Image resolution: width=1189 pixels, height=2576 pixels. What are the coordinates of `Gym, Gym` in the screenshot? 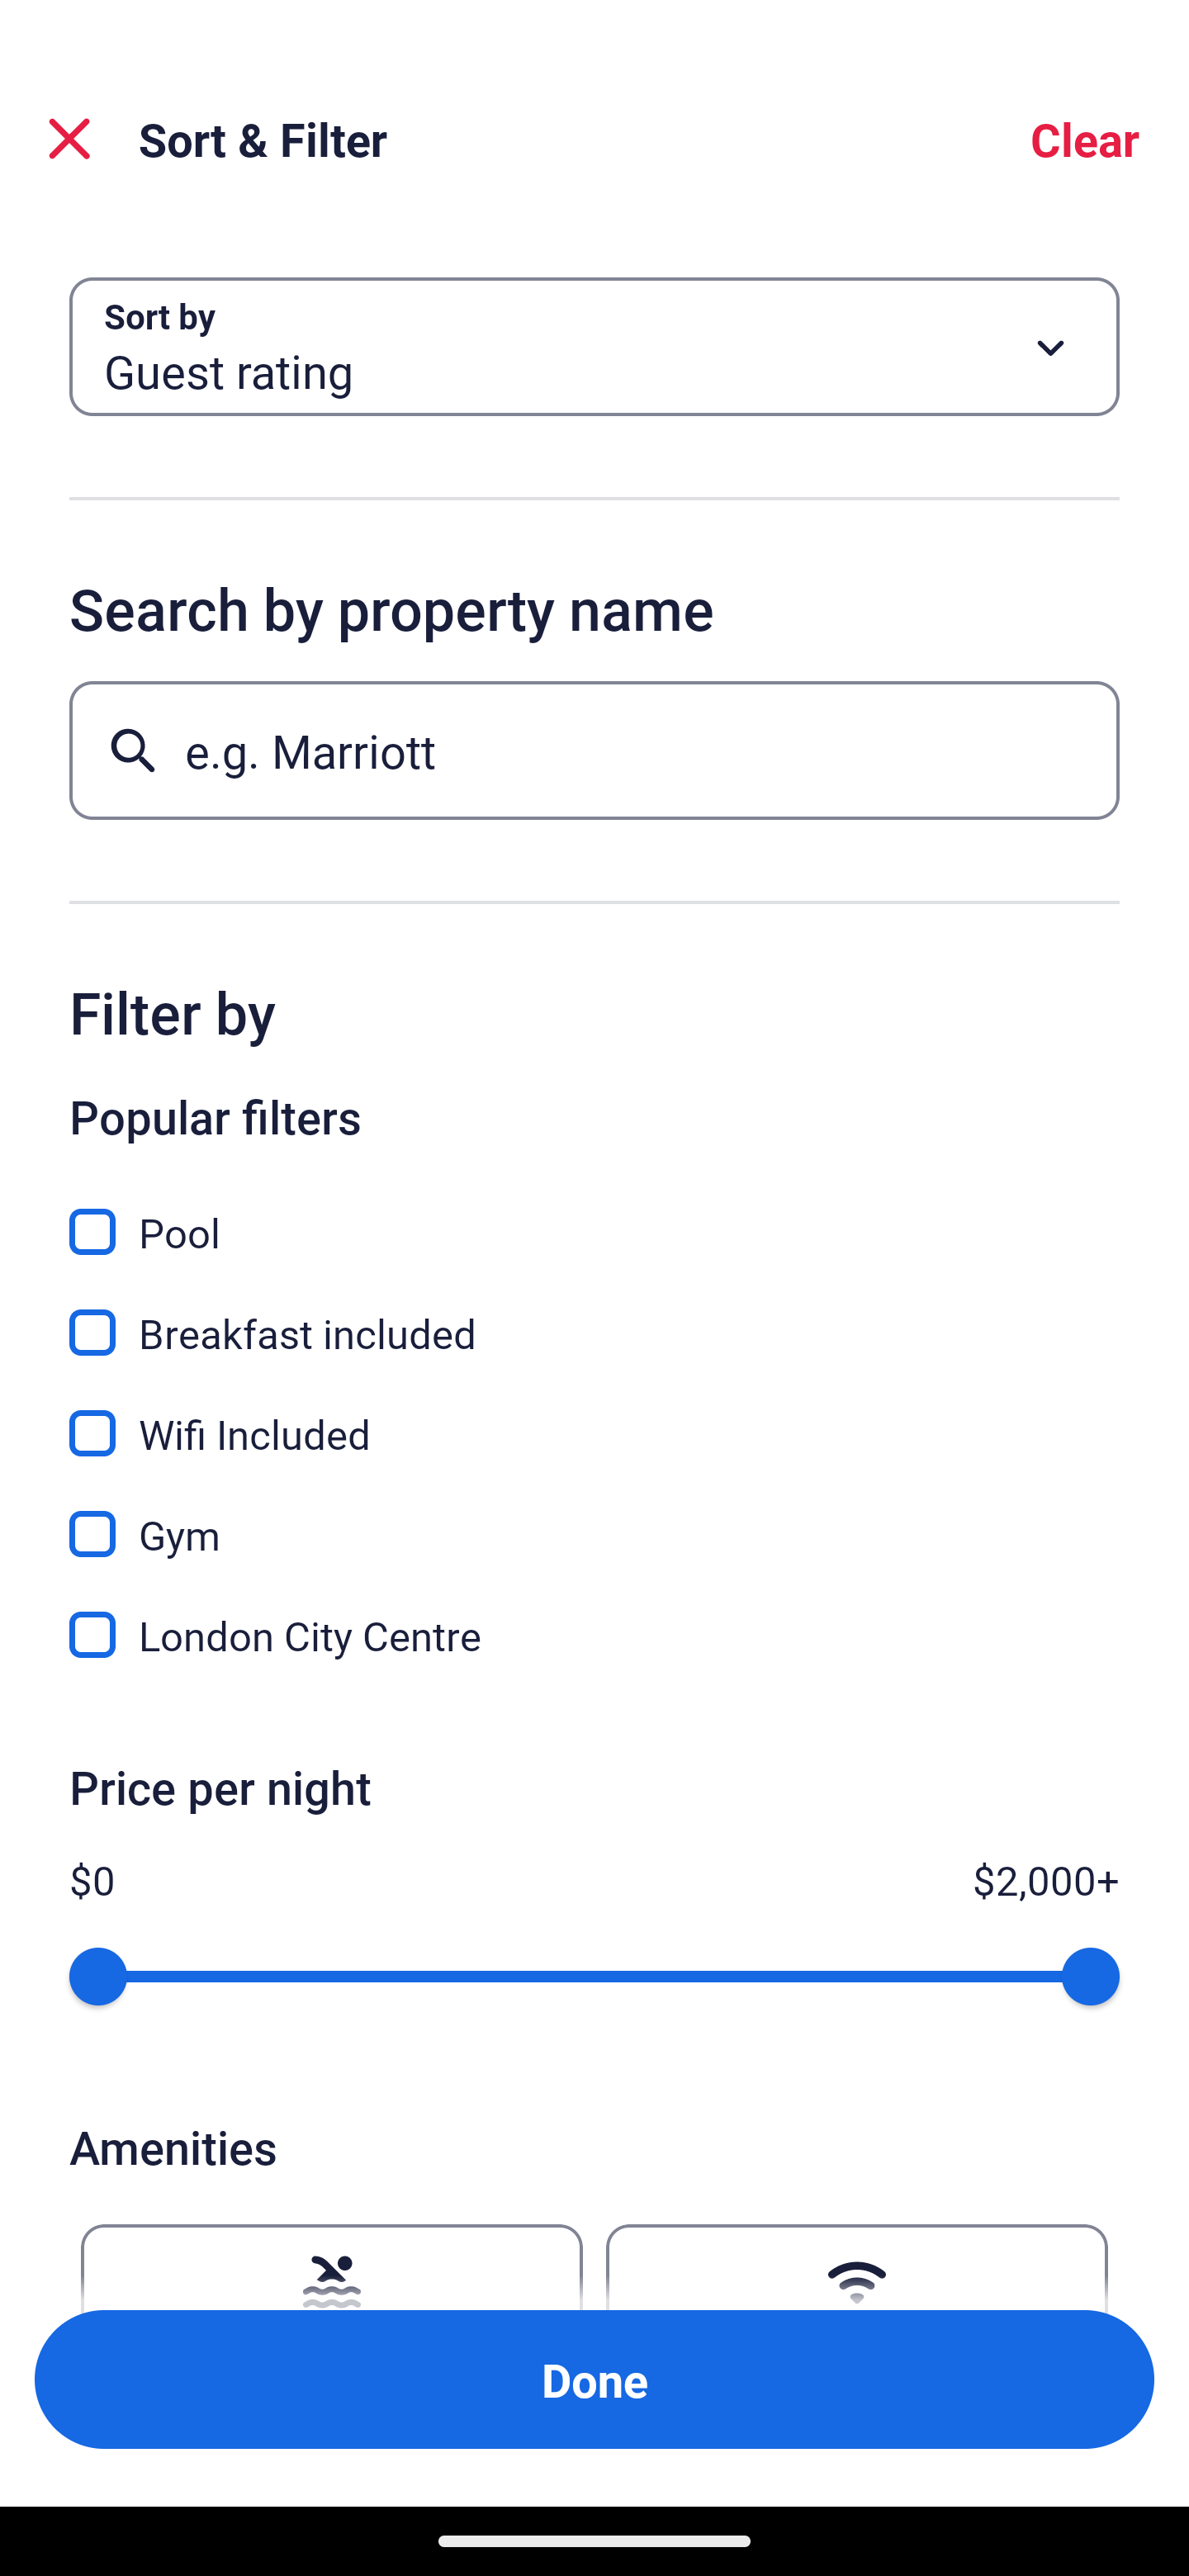 It's located at (594, 1516).